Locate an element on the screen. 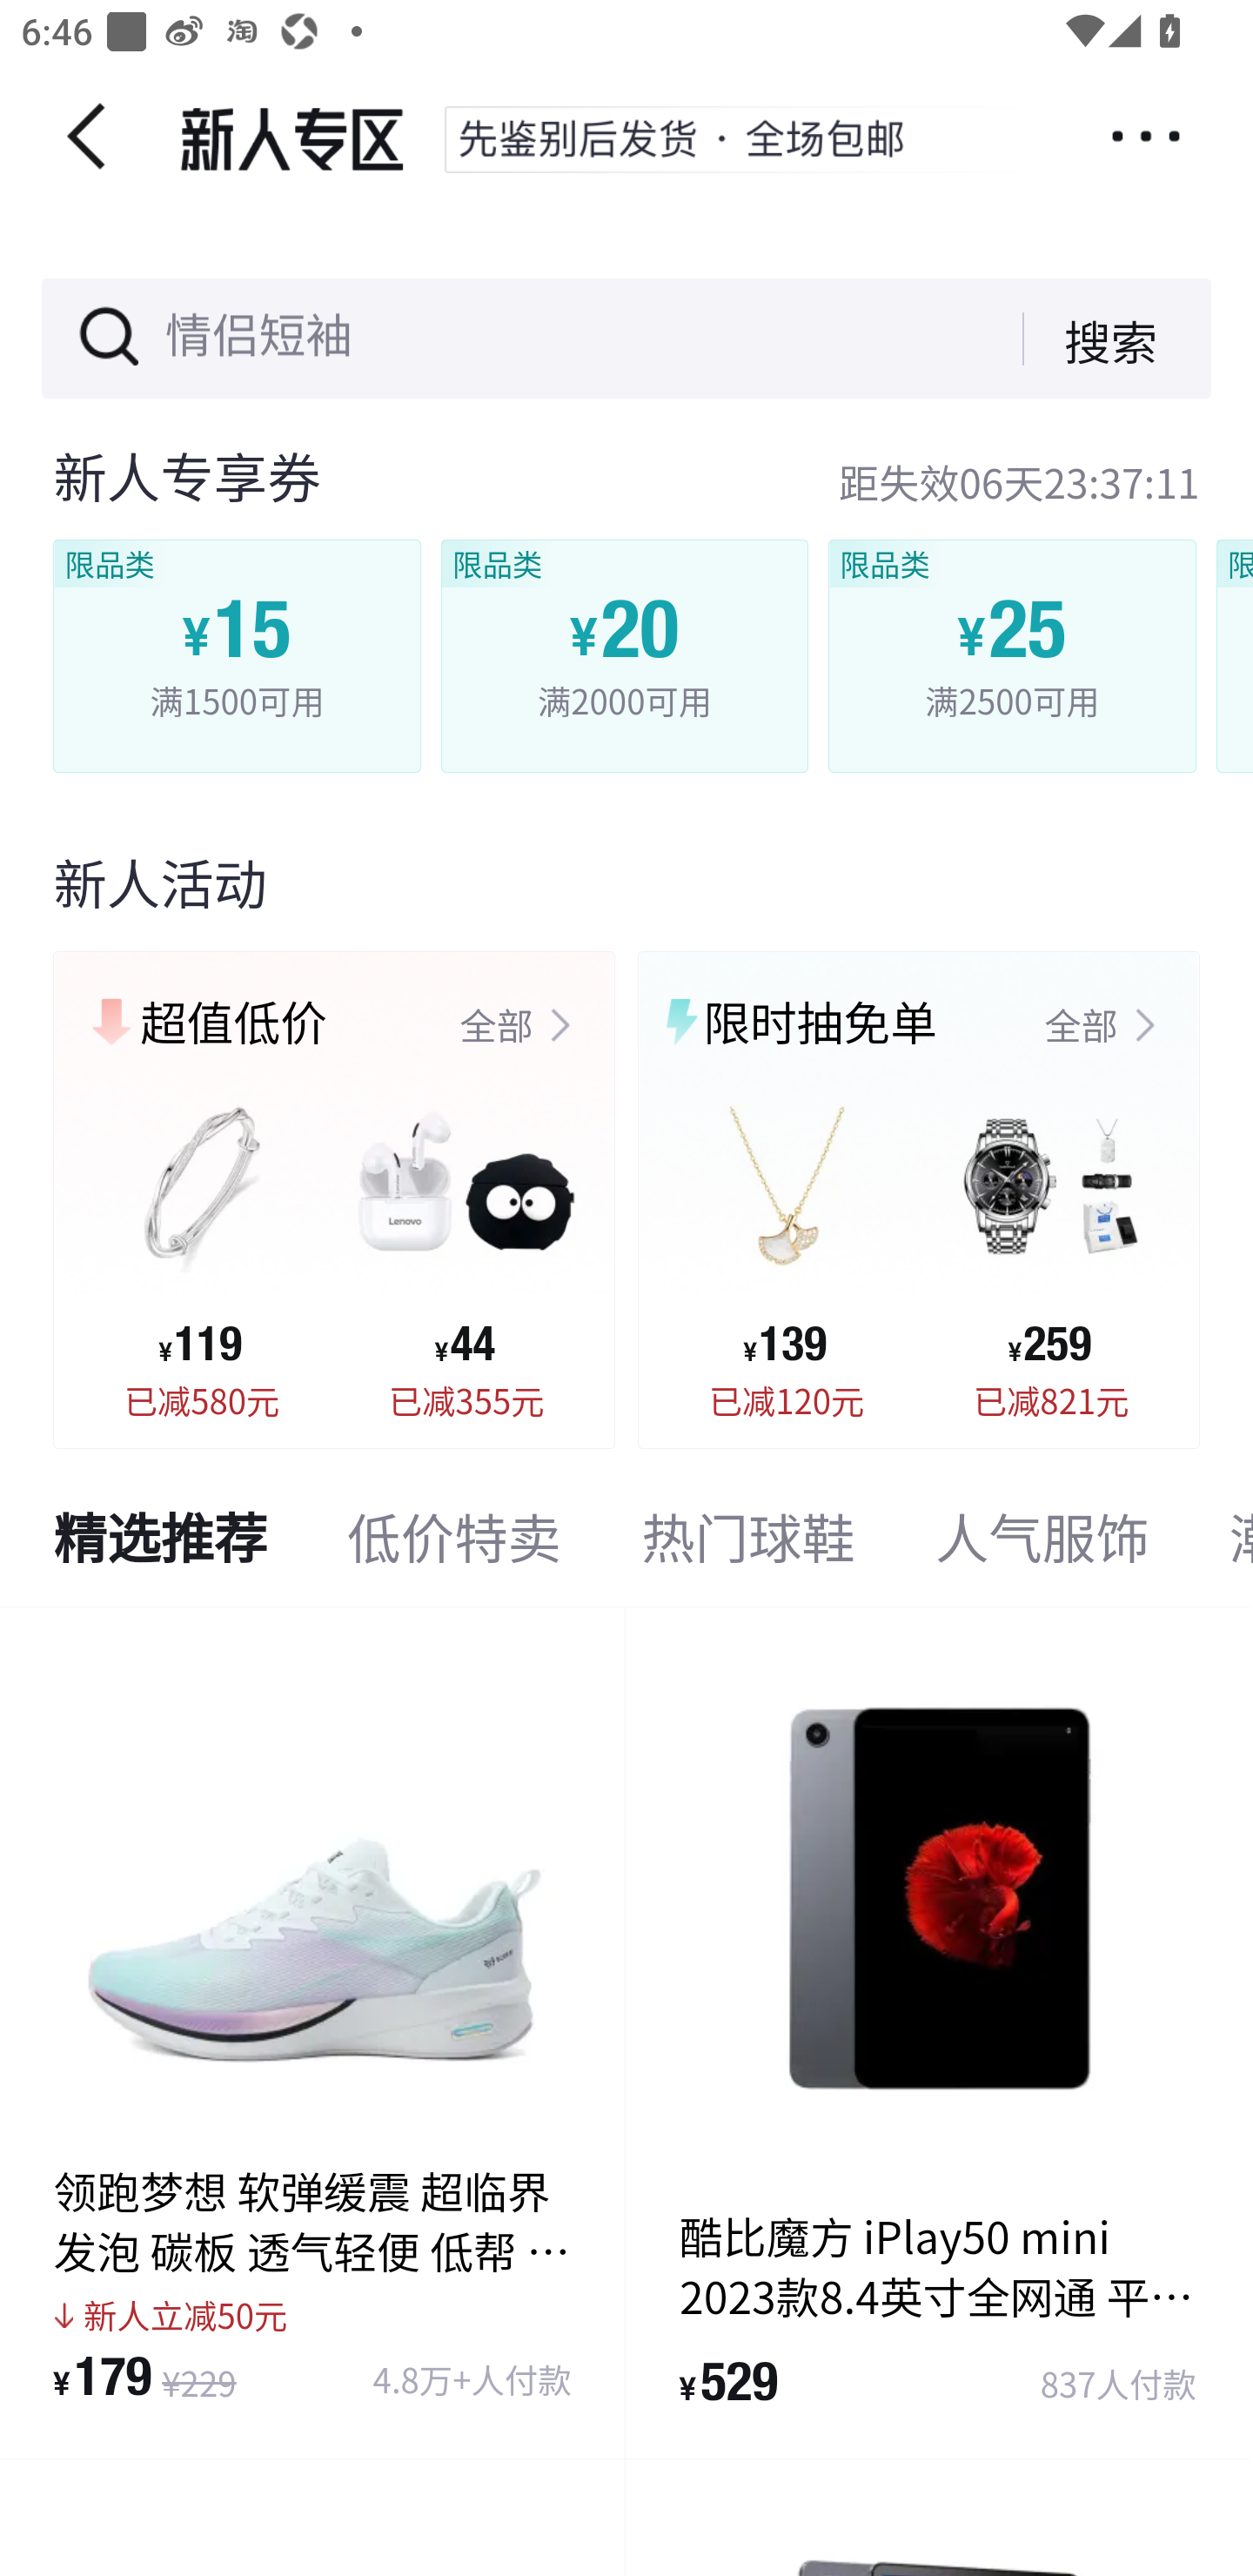 The width and height of the screenshot is (1253, 2576). resize,w_200 ¥44 已减355元 is located at coordinates (466, 1243).